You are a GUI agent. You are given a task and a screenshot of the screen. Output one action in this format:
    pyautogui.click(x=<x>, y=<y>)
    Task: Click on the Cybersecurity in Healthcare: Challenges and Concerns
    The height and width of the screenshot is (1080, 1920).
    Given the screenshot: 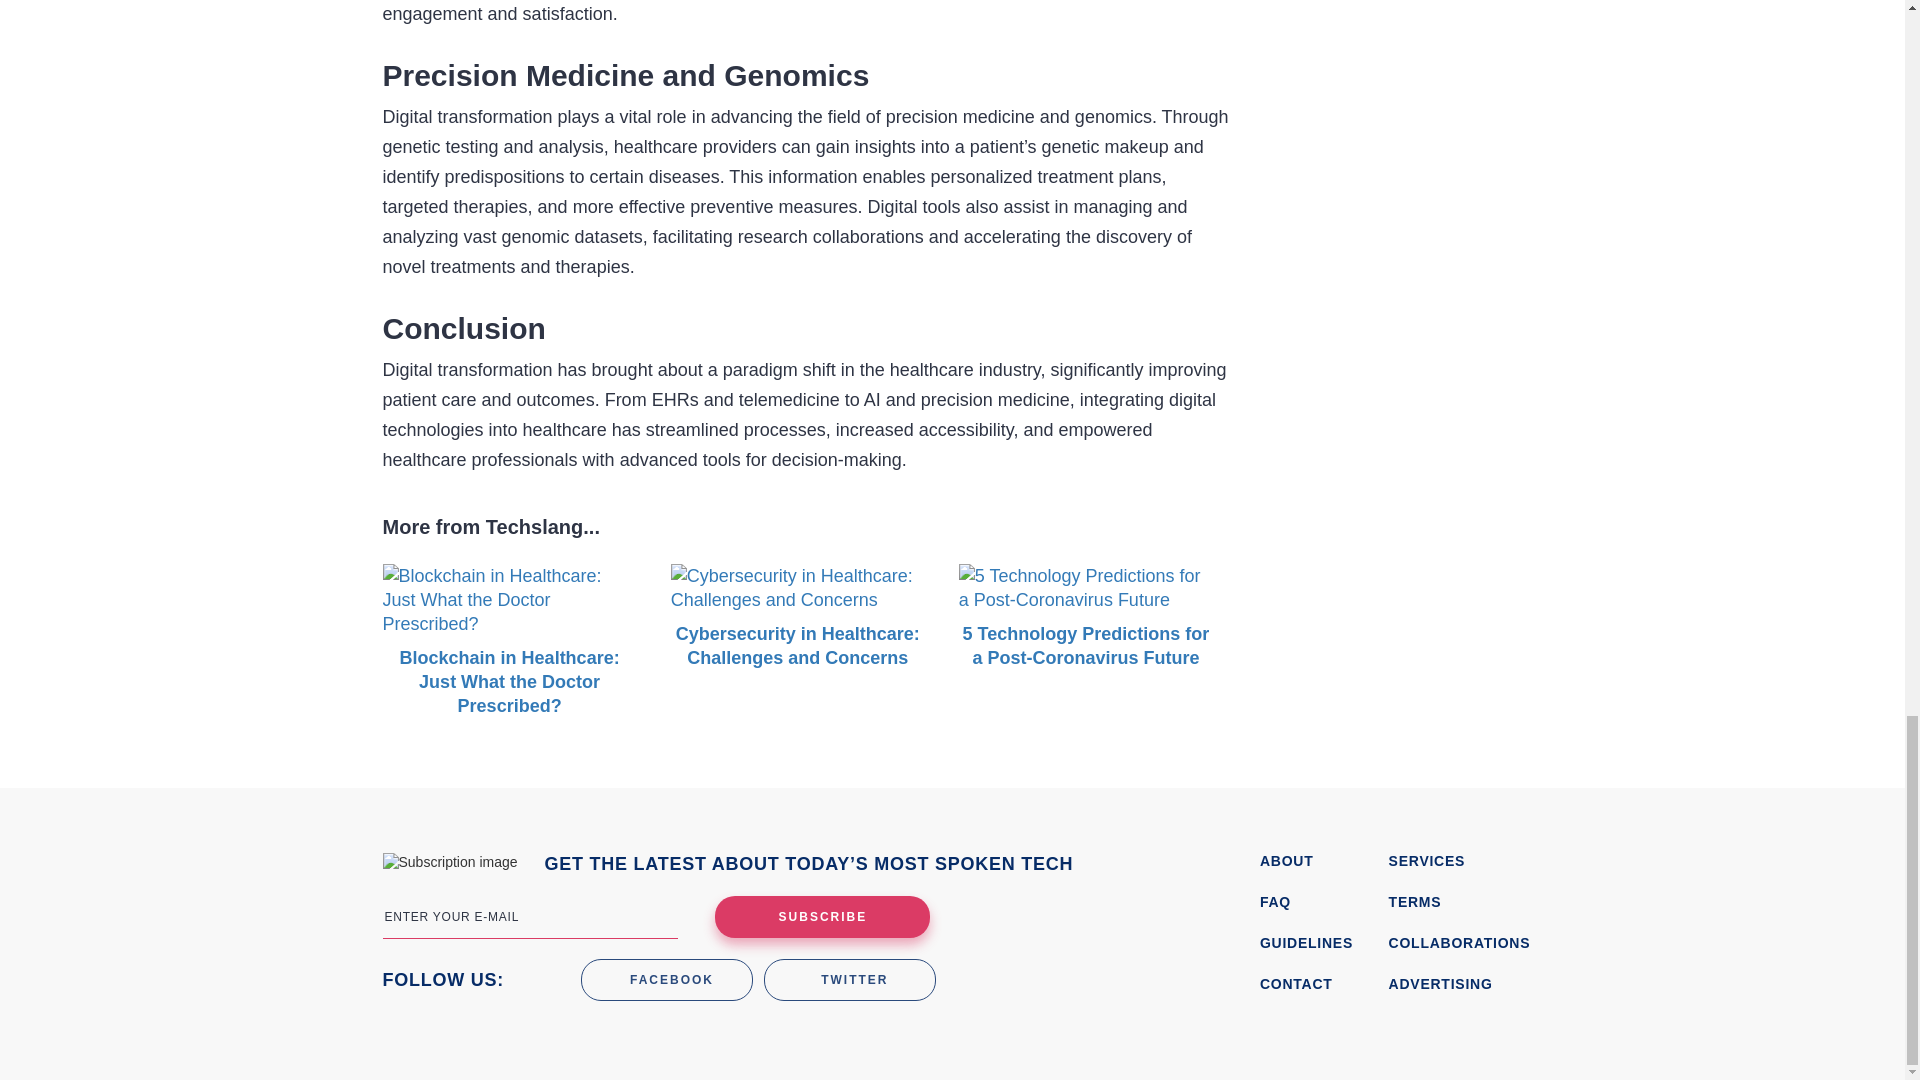 What is the action you would take?
    pyautogui.click(x=798, y=622)
    